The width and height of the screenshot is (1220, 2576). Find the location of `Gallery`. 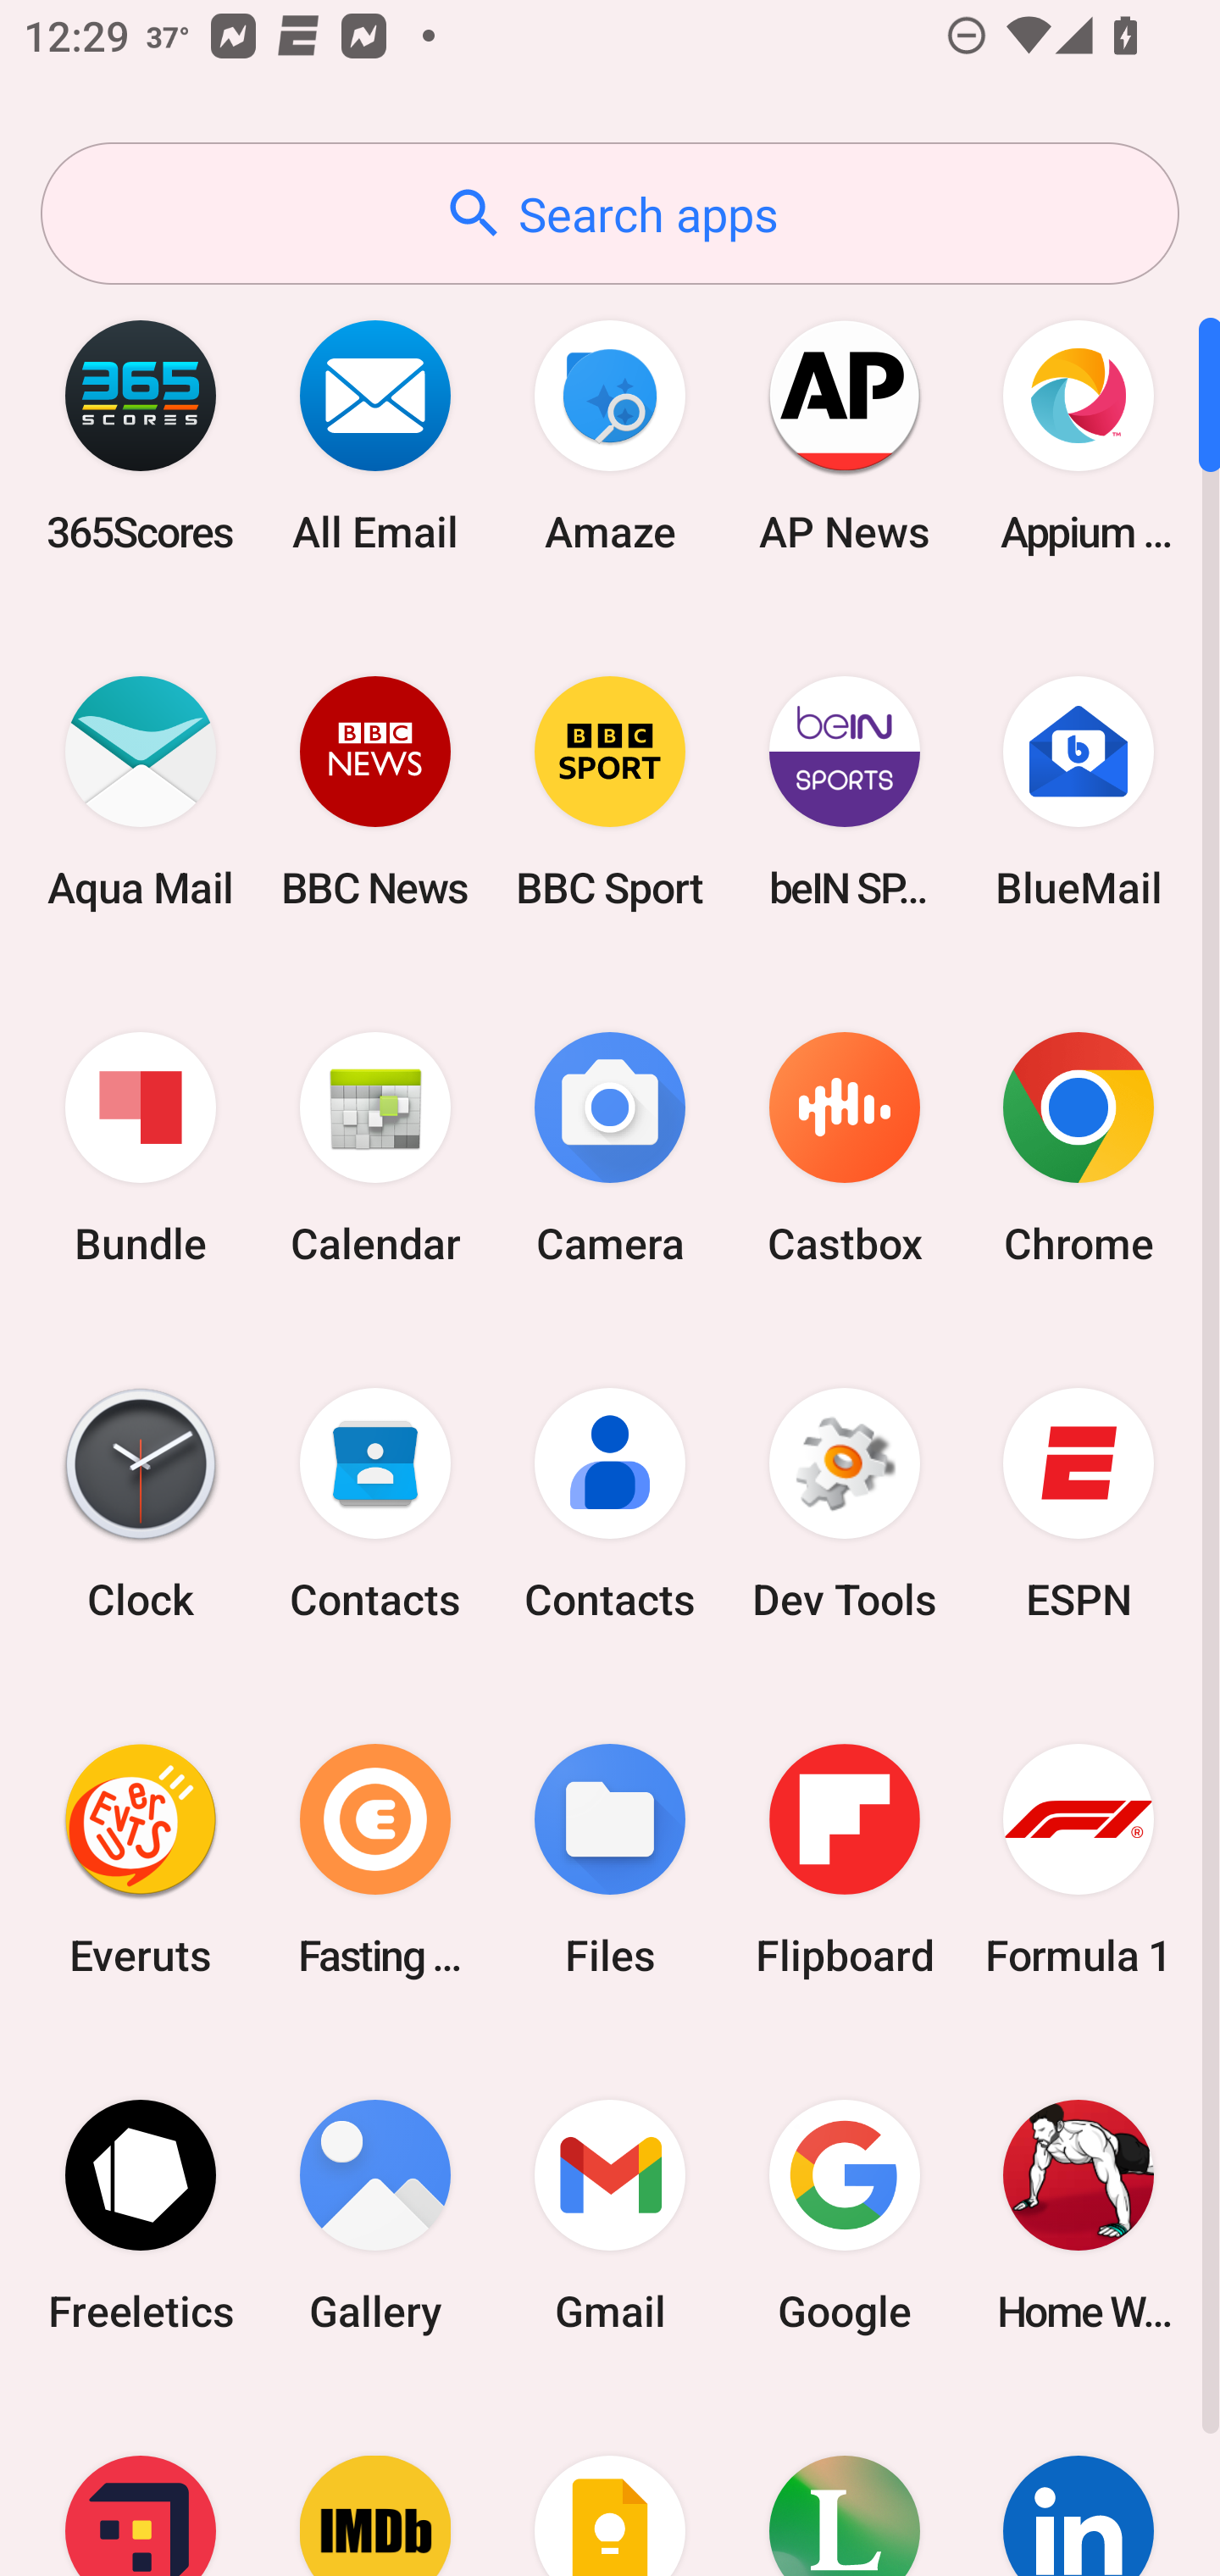

Gallery is located at coordinates (375, 2215).